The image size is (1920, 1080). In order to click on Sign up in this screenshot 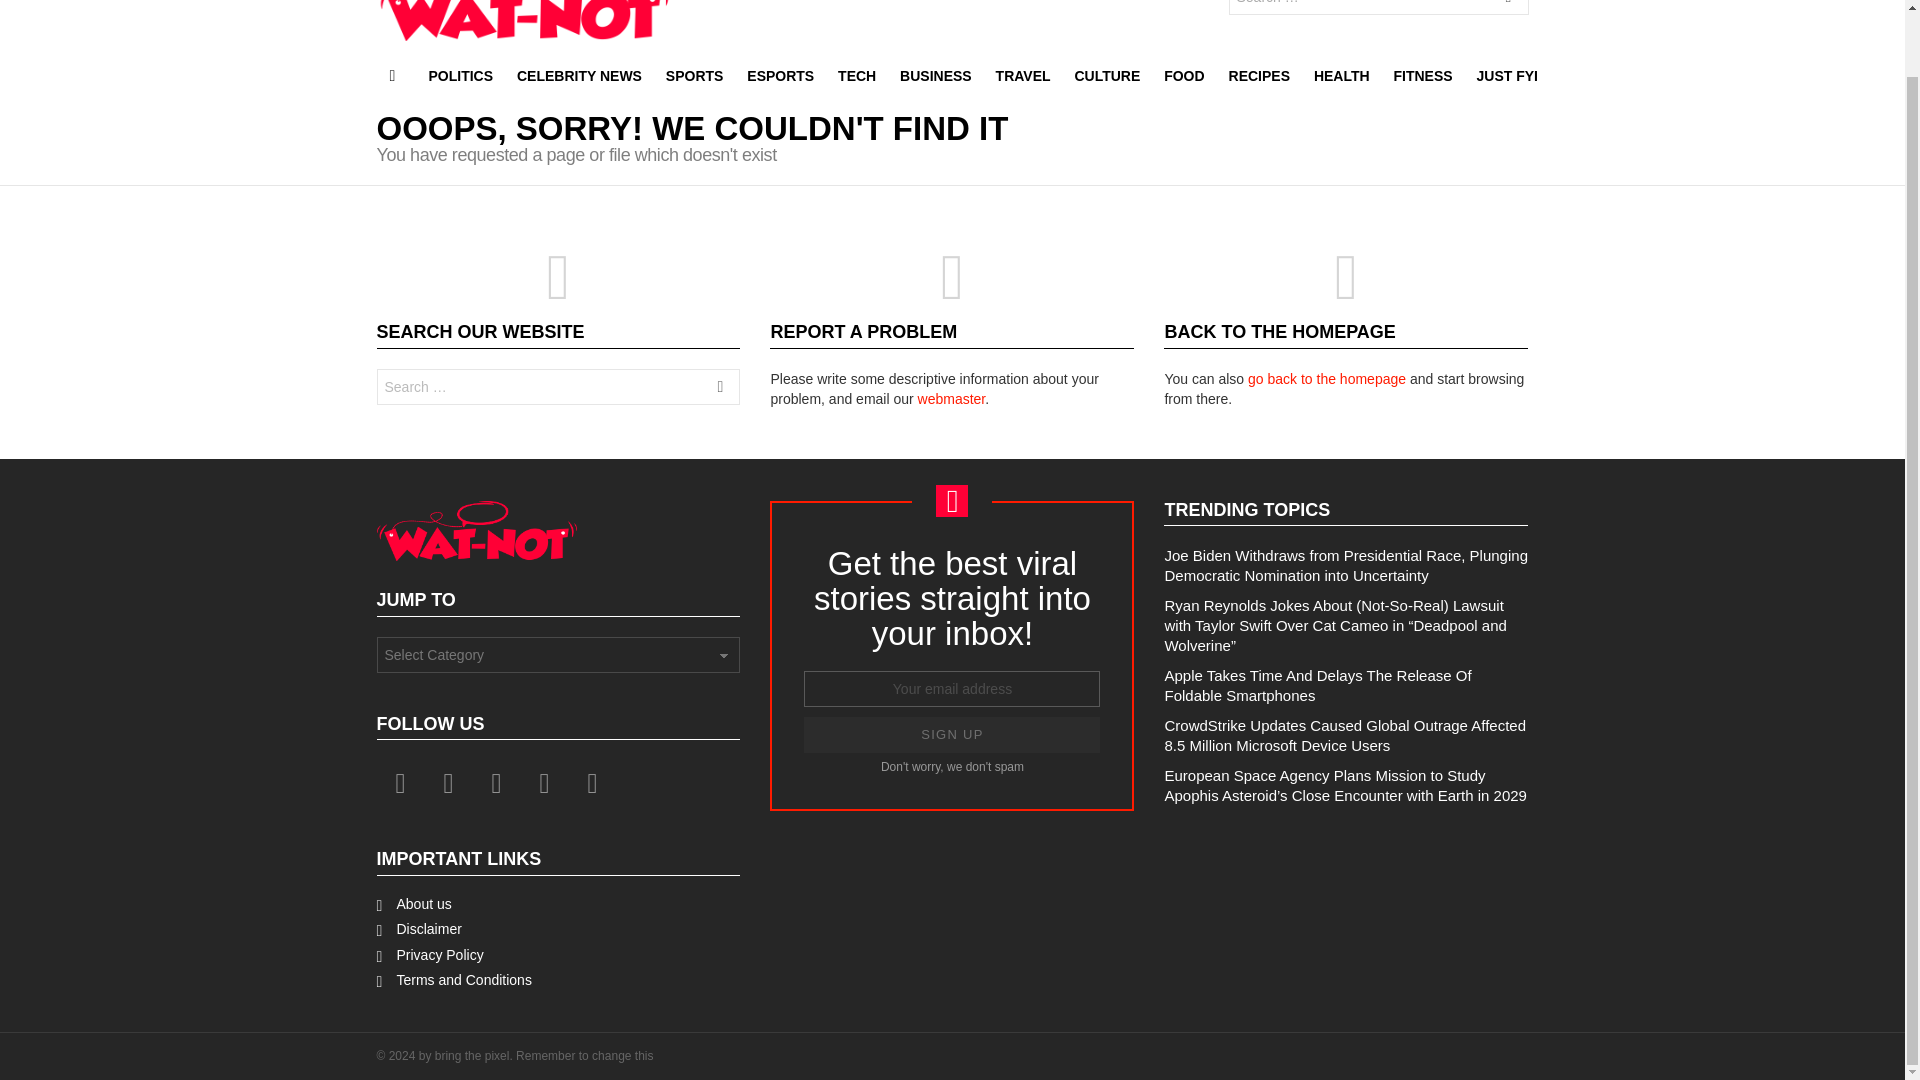, I will do `click(952, 734)`.